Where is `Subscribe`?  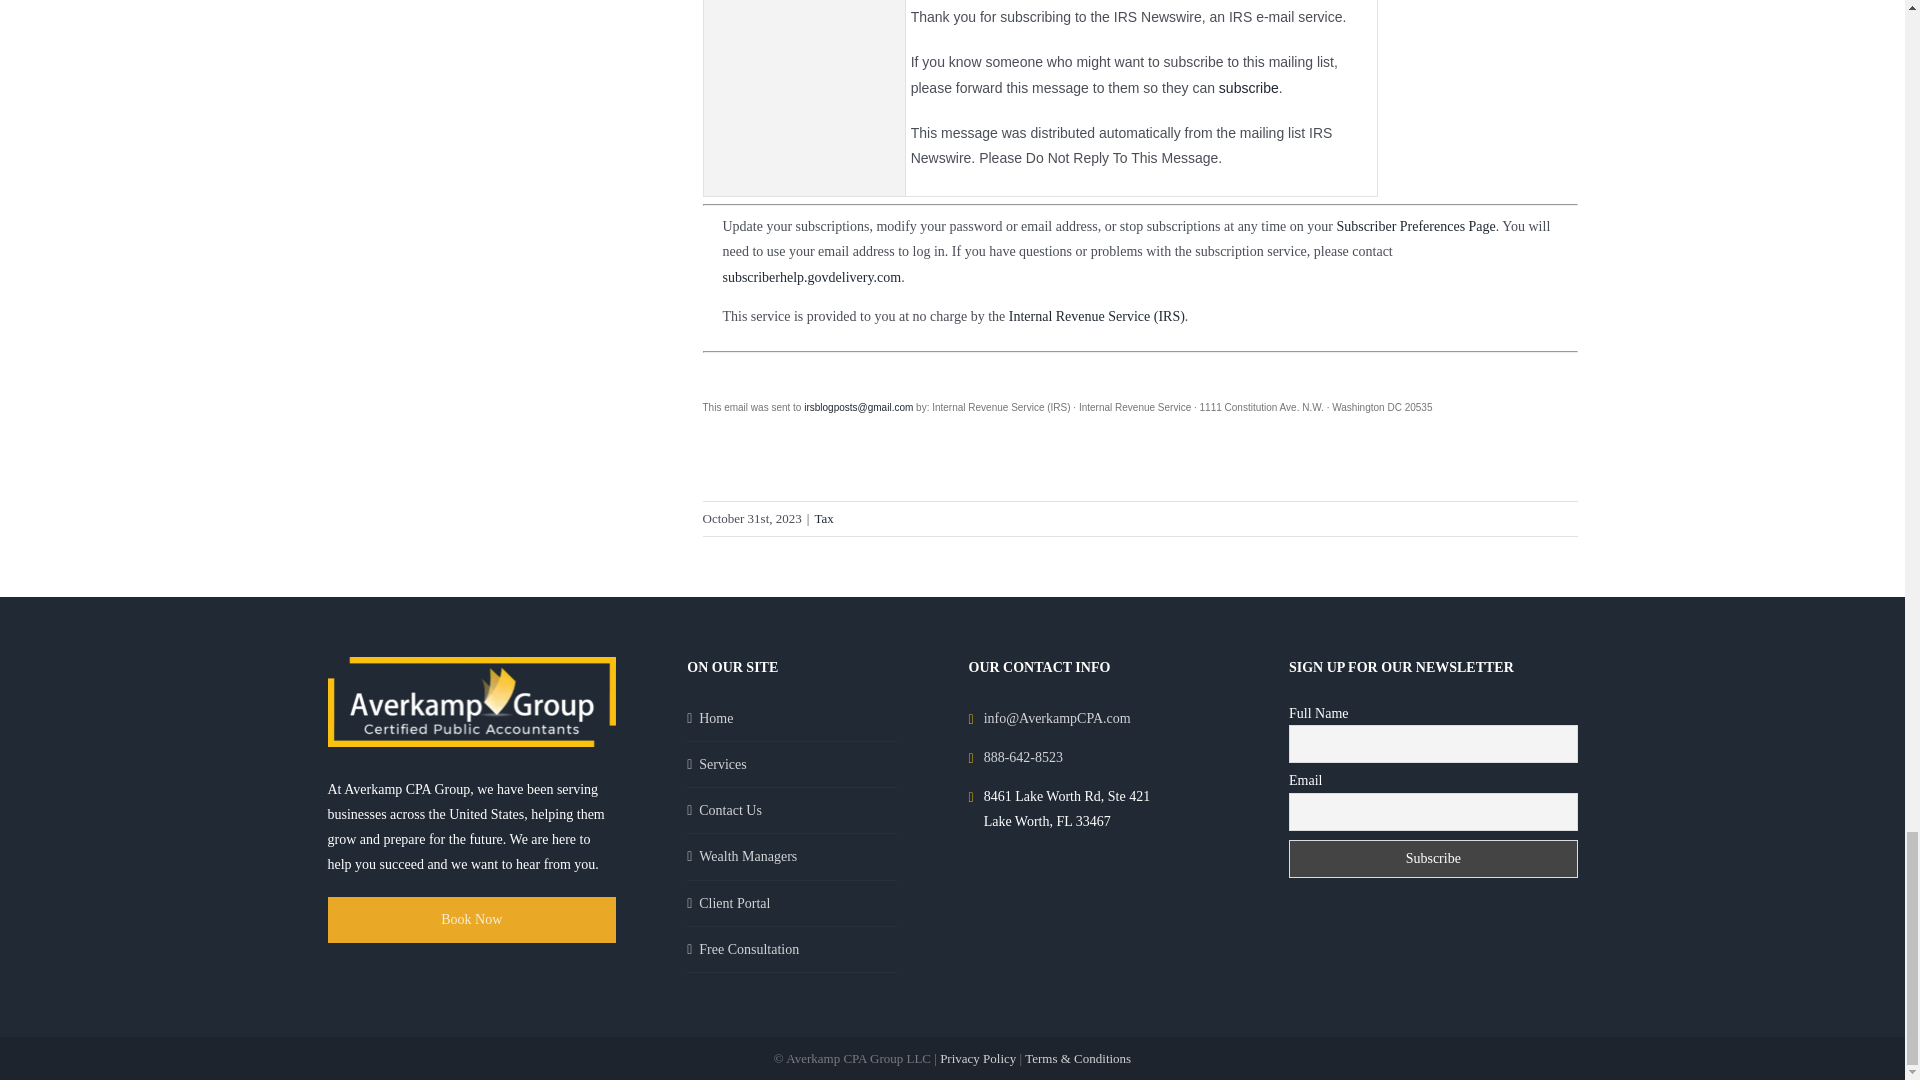
Subscribe is located at coordinates (1433, 859).